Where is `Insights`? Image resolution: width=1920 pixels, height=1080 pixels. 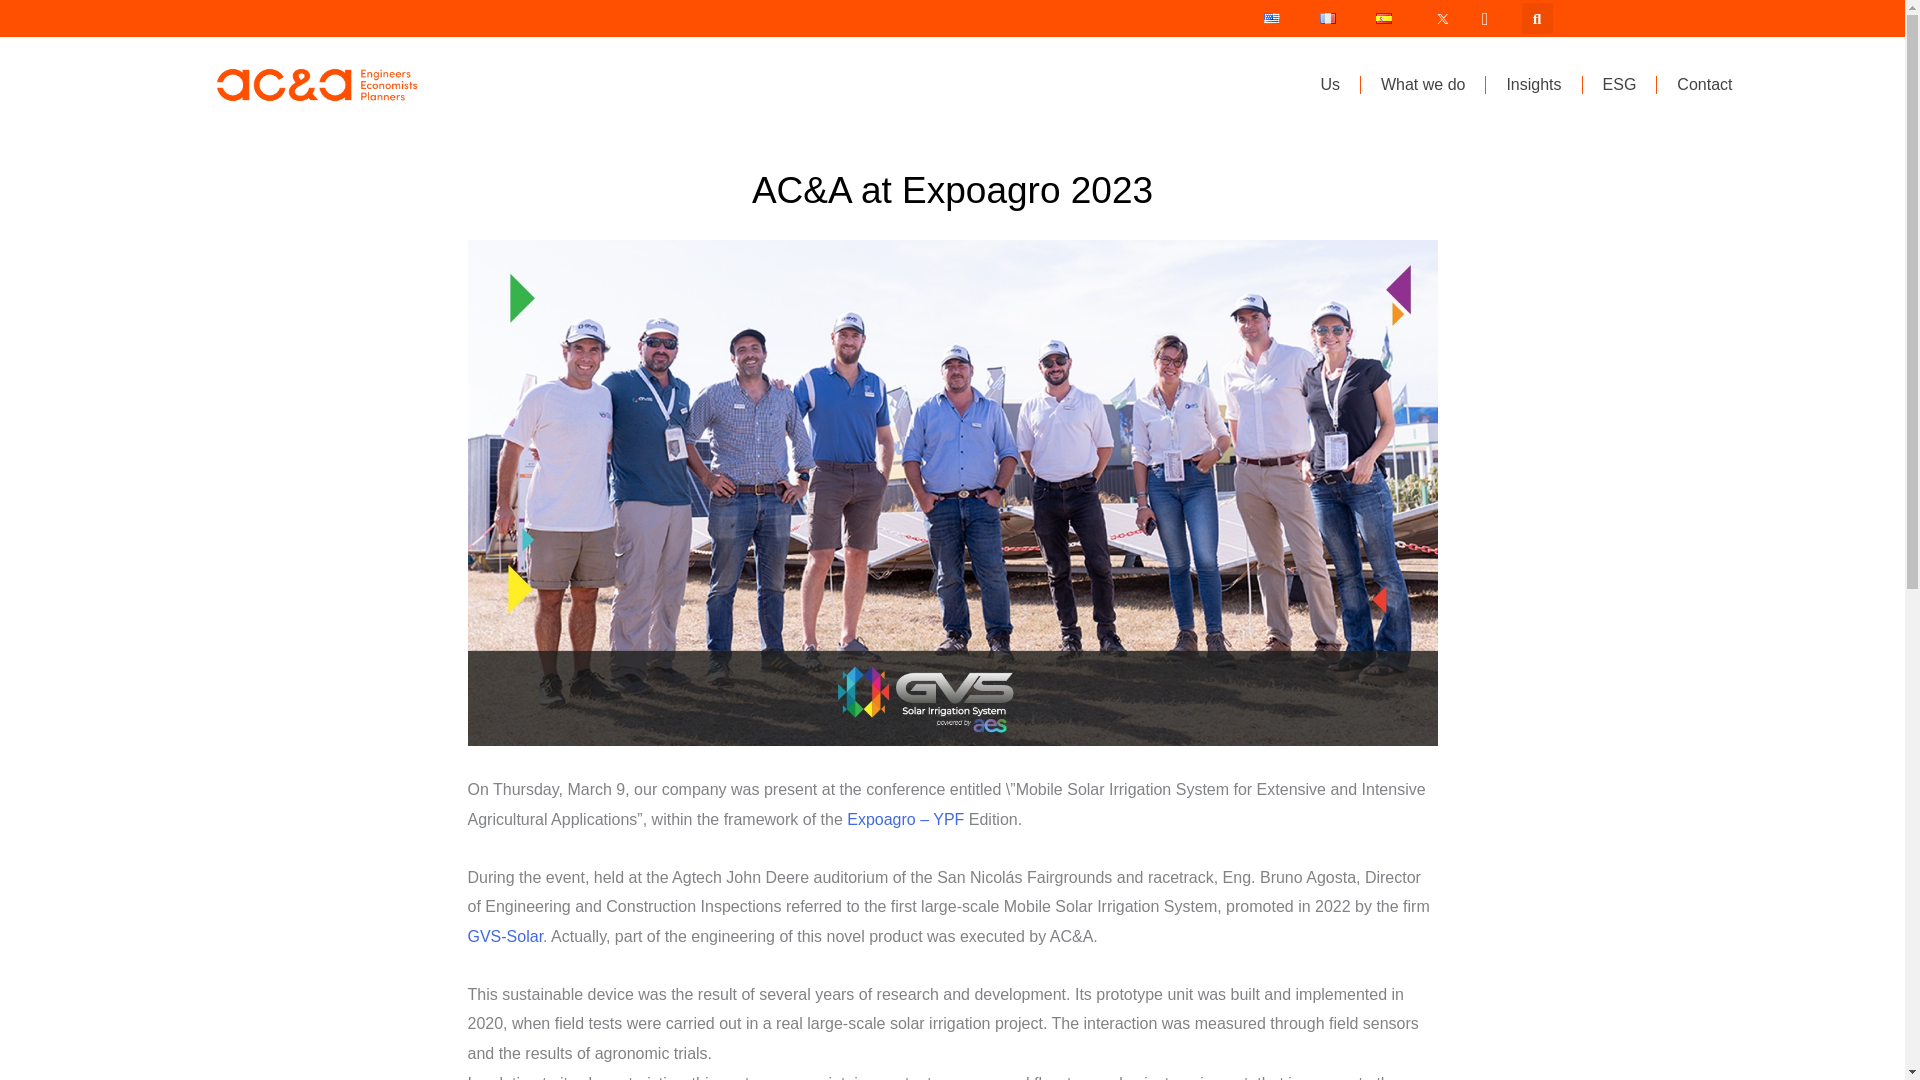 Insights is located at coordinates (1533, 85).